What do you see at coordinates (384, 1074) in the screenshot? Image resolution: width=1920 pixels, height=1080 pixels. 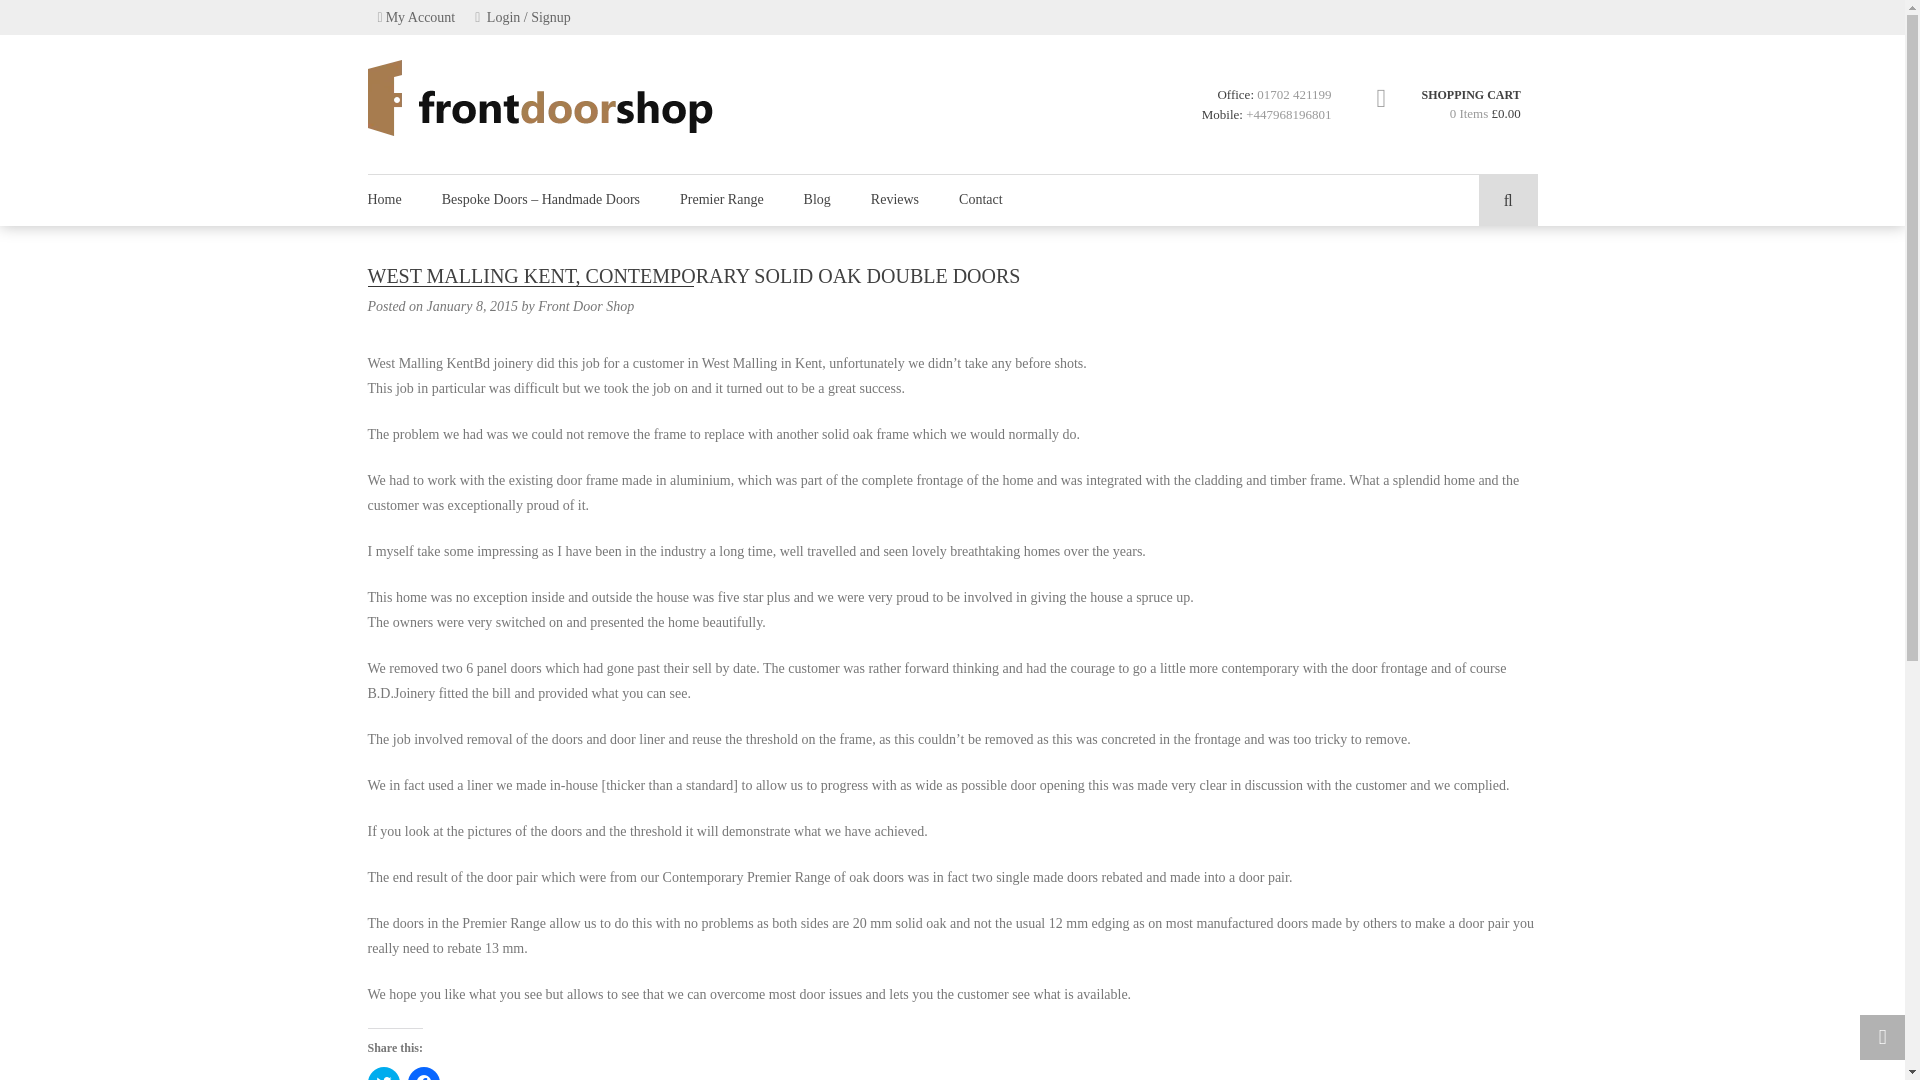 I see `Click to share on Twitter` at bounding box center [384, 1074].